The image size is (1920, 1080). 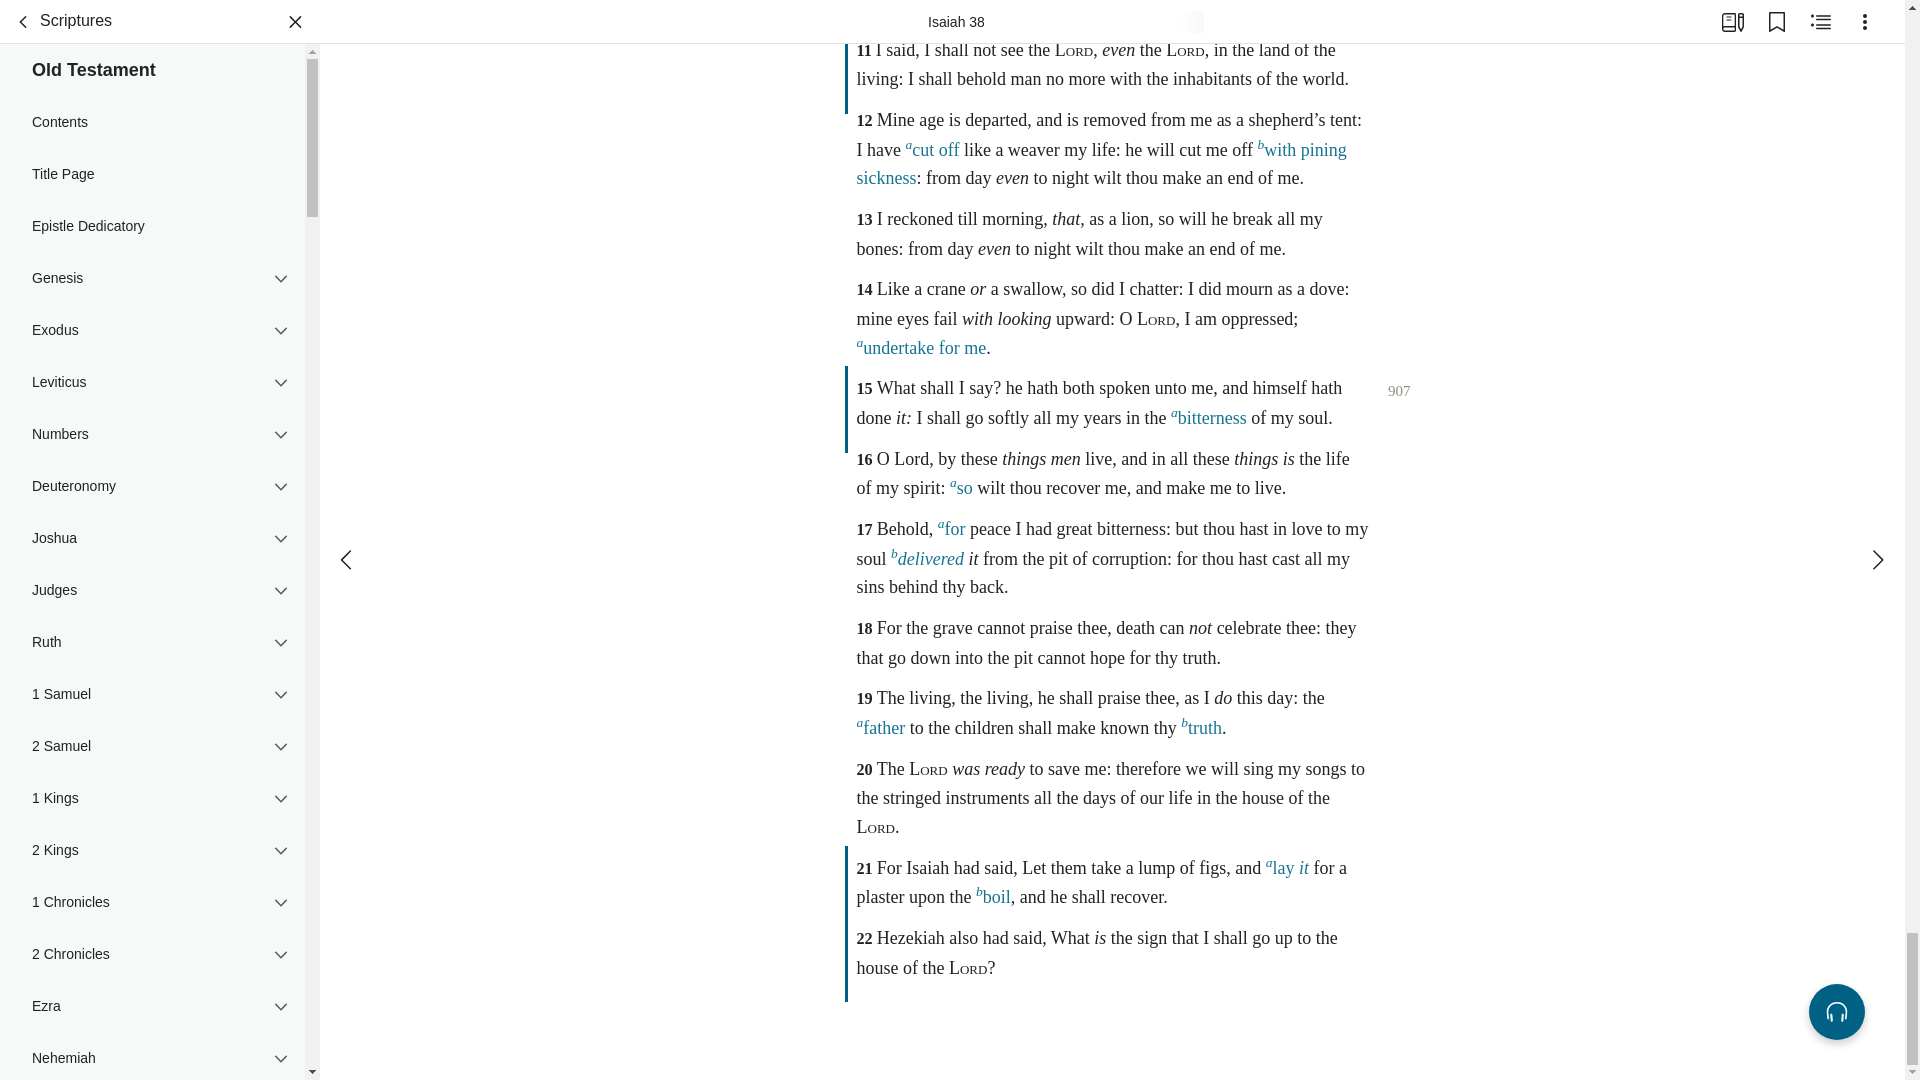 What do you see at coordinates (152, 75) in the screenshot?
I see `Nehemiah` at bounding box center [152, 75].